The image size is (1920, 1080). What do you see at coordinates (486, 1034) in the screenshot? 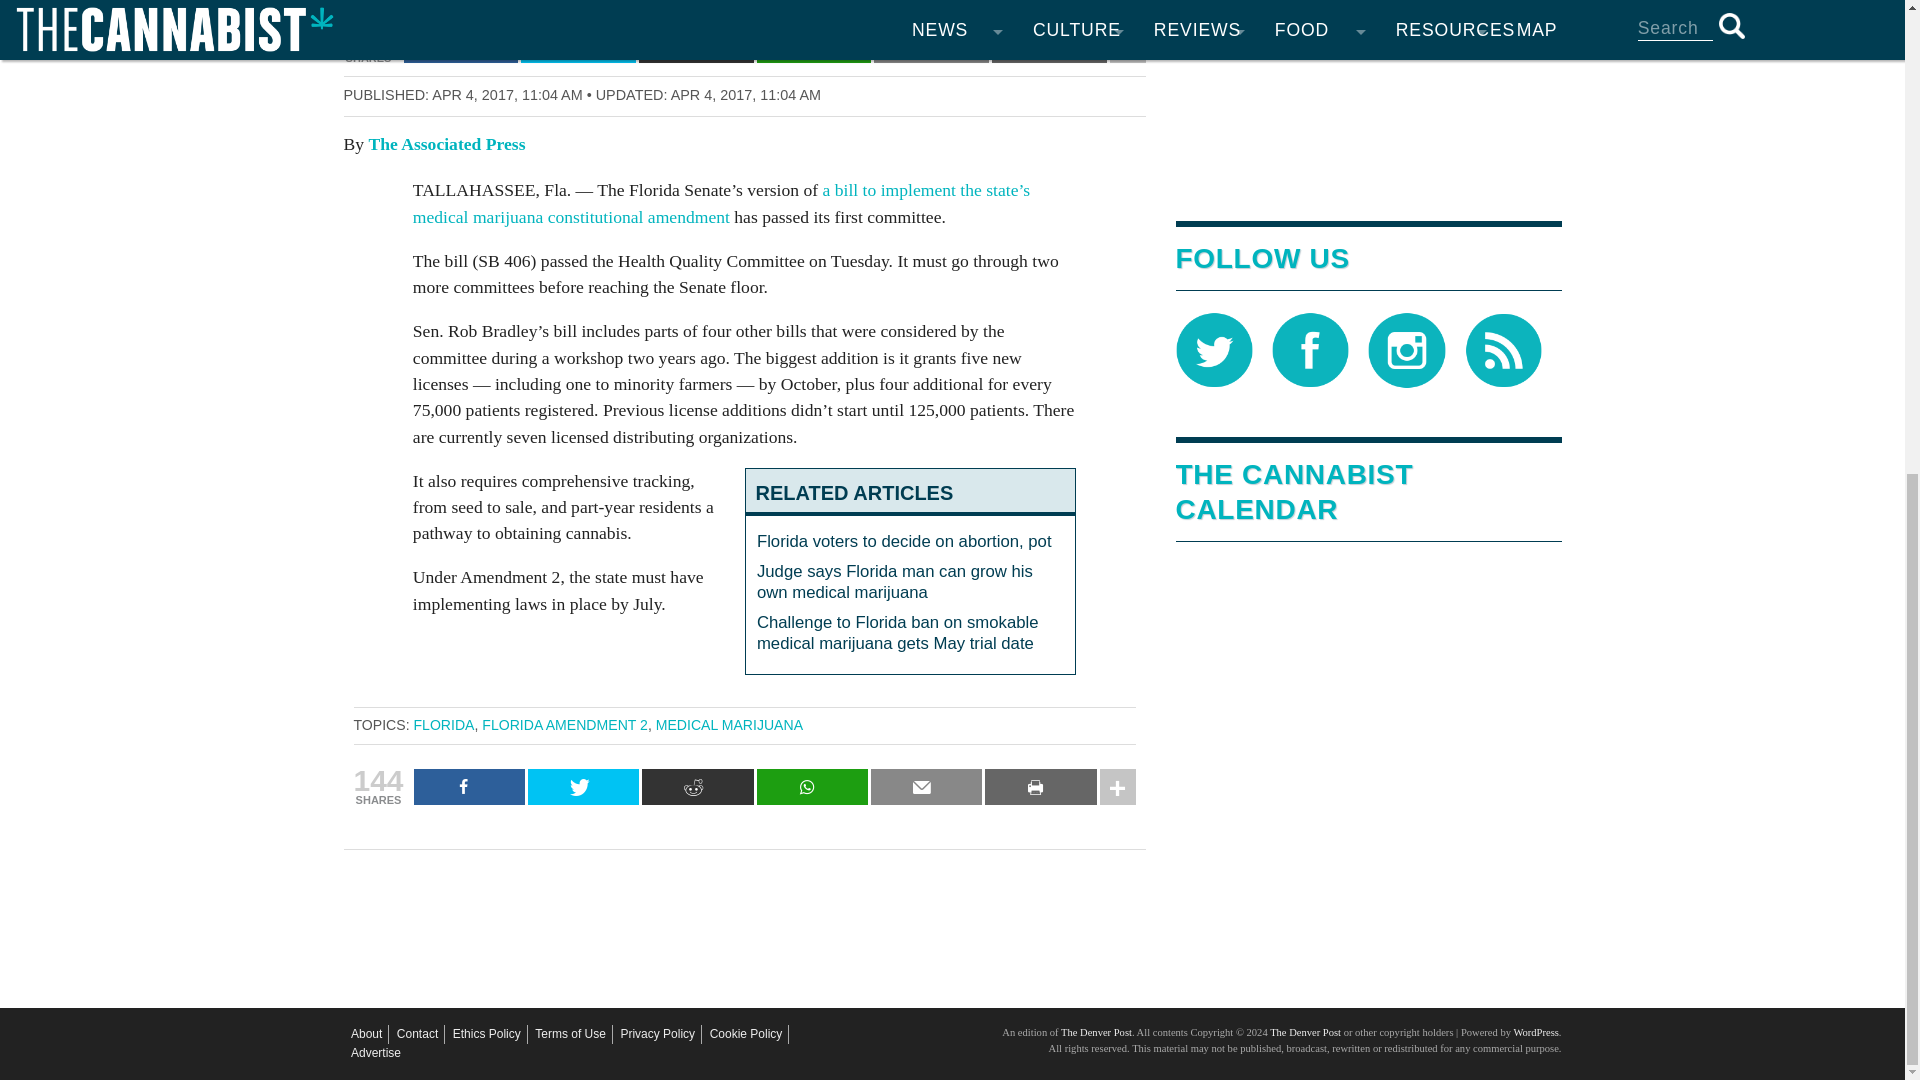
I see `Denver Post Ethics Policy` at bounding box center [486, 1034].